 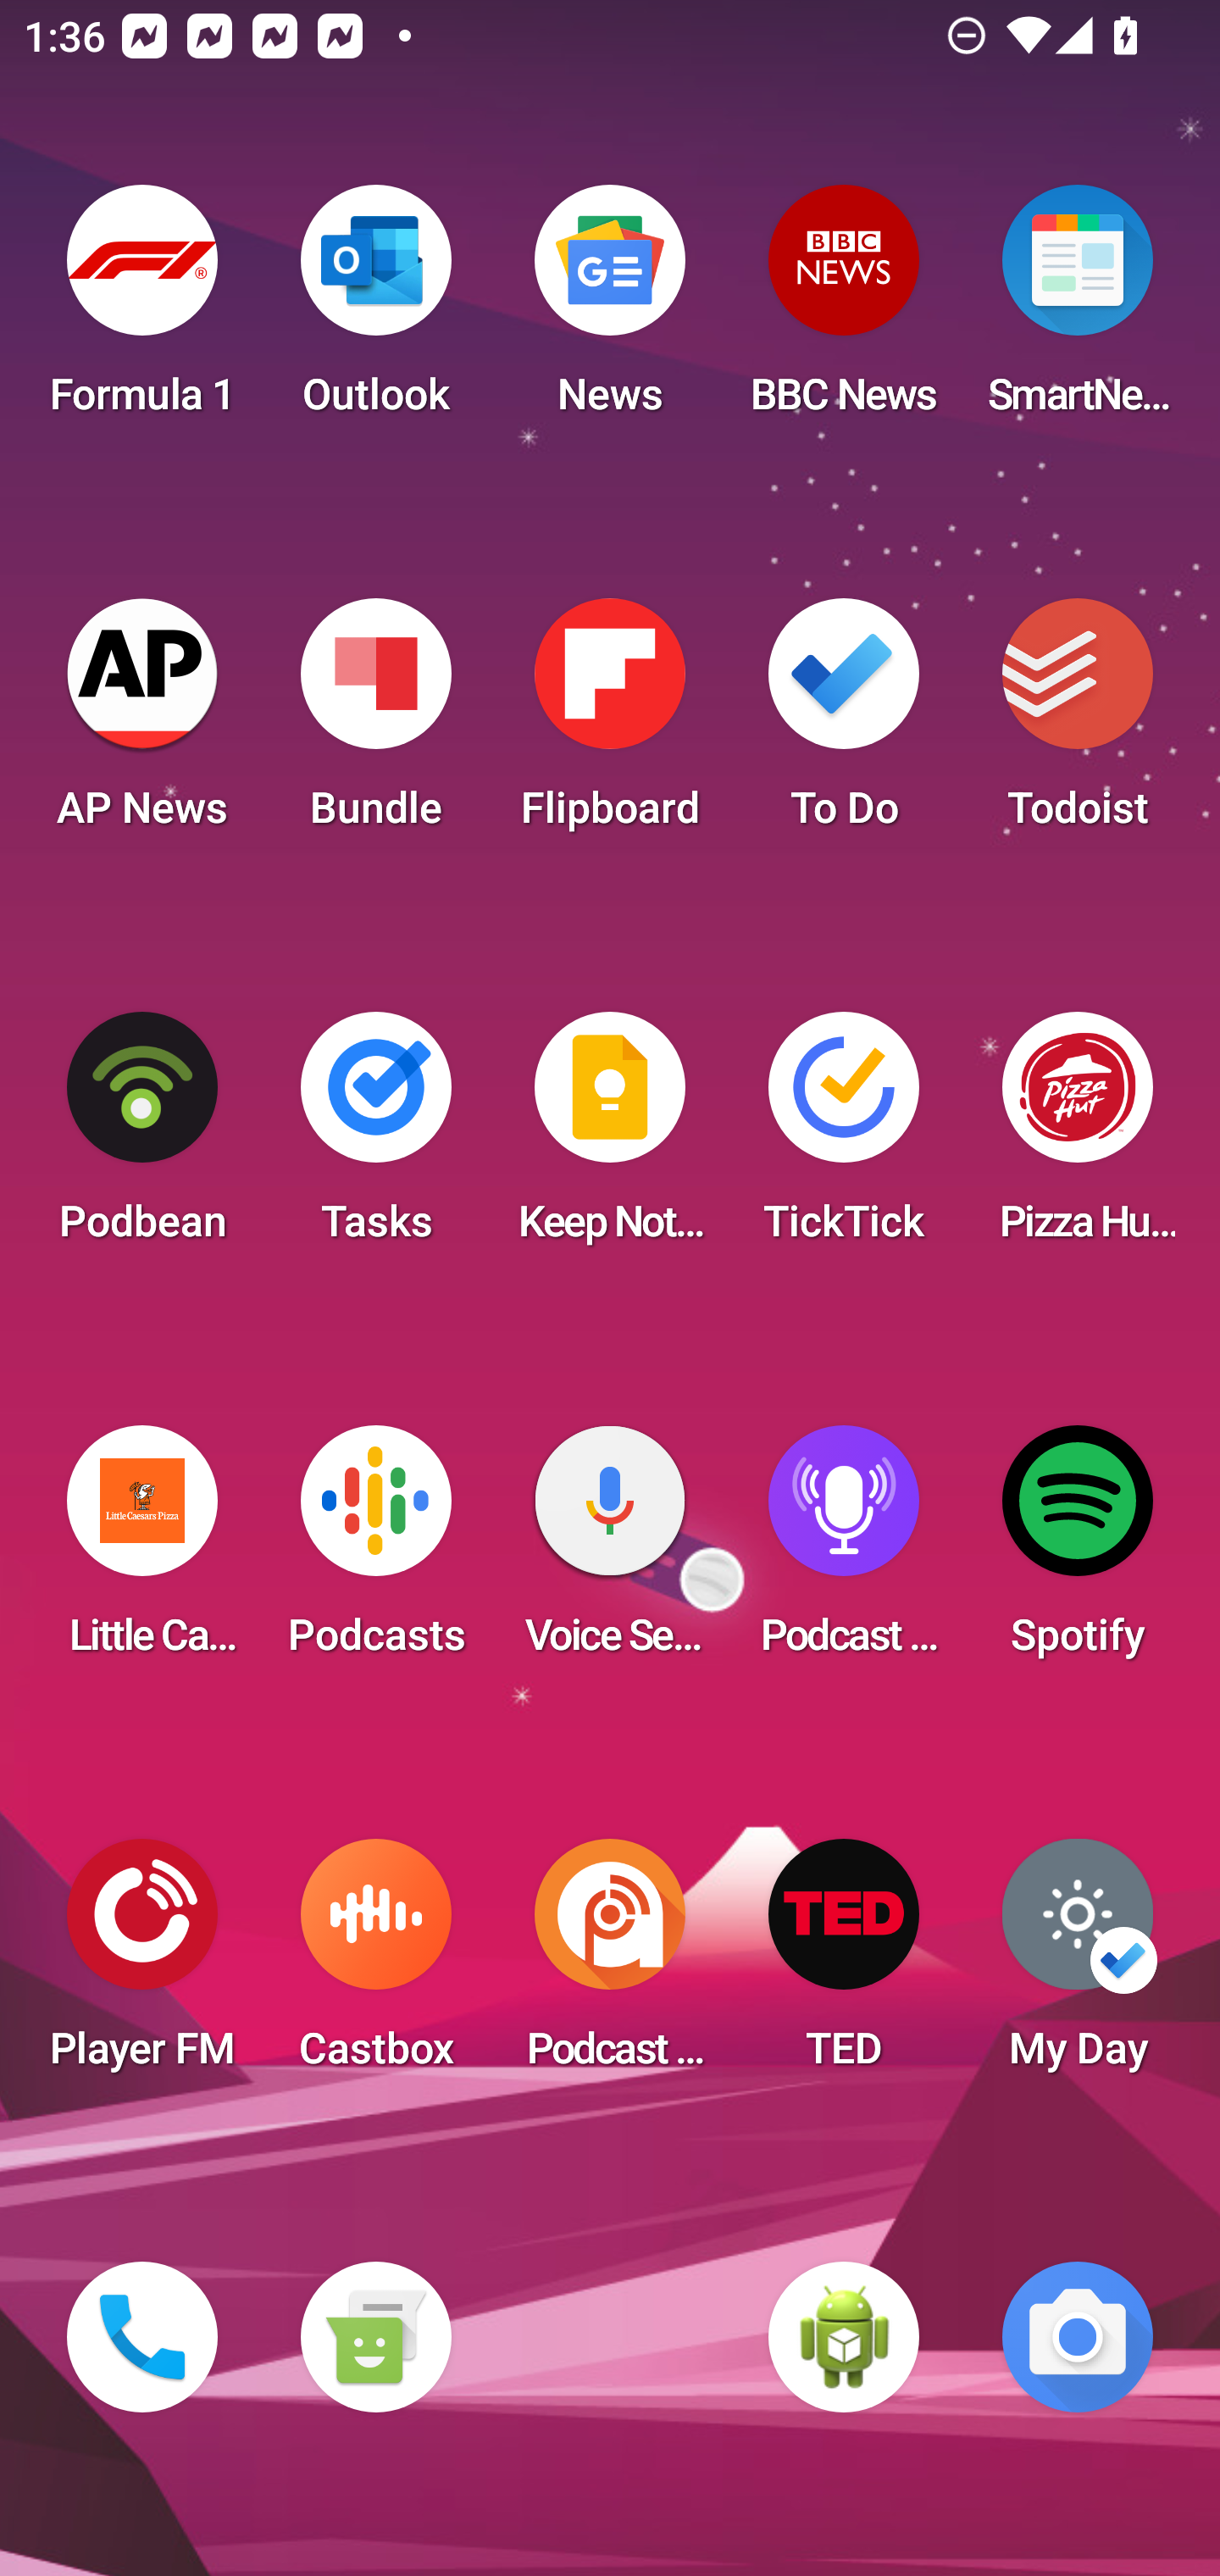 I want to click on Tasks, so click(x=375, y=1137).